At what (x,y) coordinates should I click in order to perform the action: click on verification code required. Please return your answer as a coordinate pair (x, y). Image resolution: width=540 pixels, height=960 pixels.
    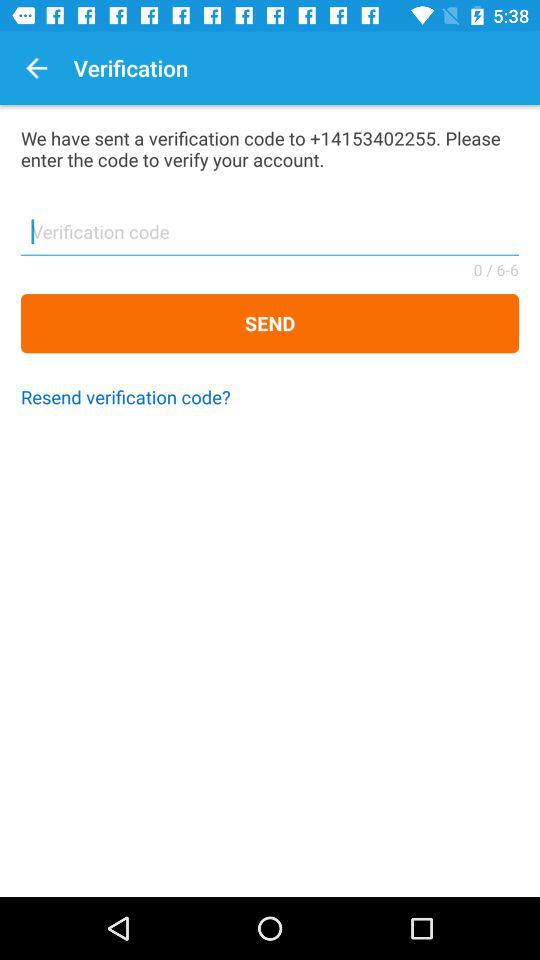
    Looking at the image, I should click on (270, 238).